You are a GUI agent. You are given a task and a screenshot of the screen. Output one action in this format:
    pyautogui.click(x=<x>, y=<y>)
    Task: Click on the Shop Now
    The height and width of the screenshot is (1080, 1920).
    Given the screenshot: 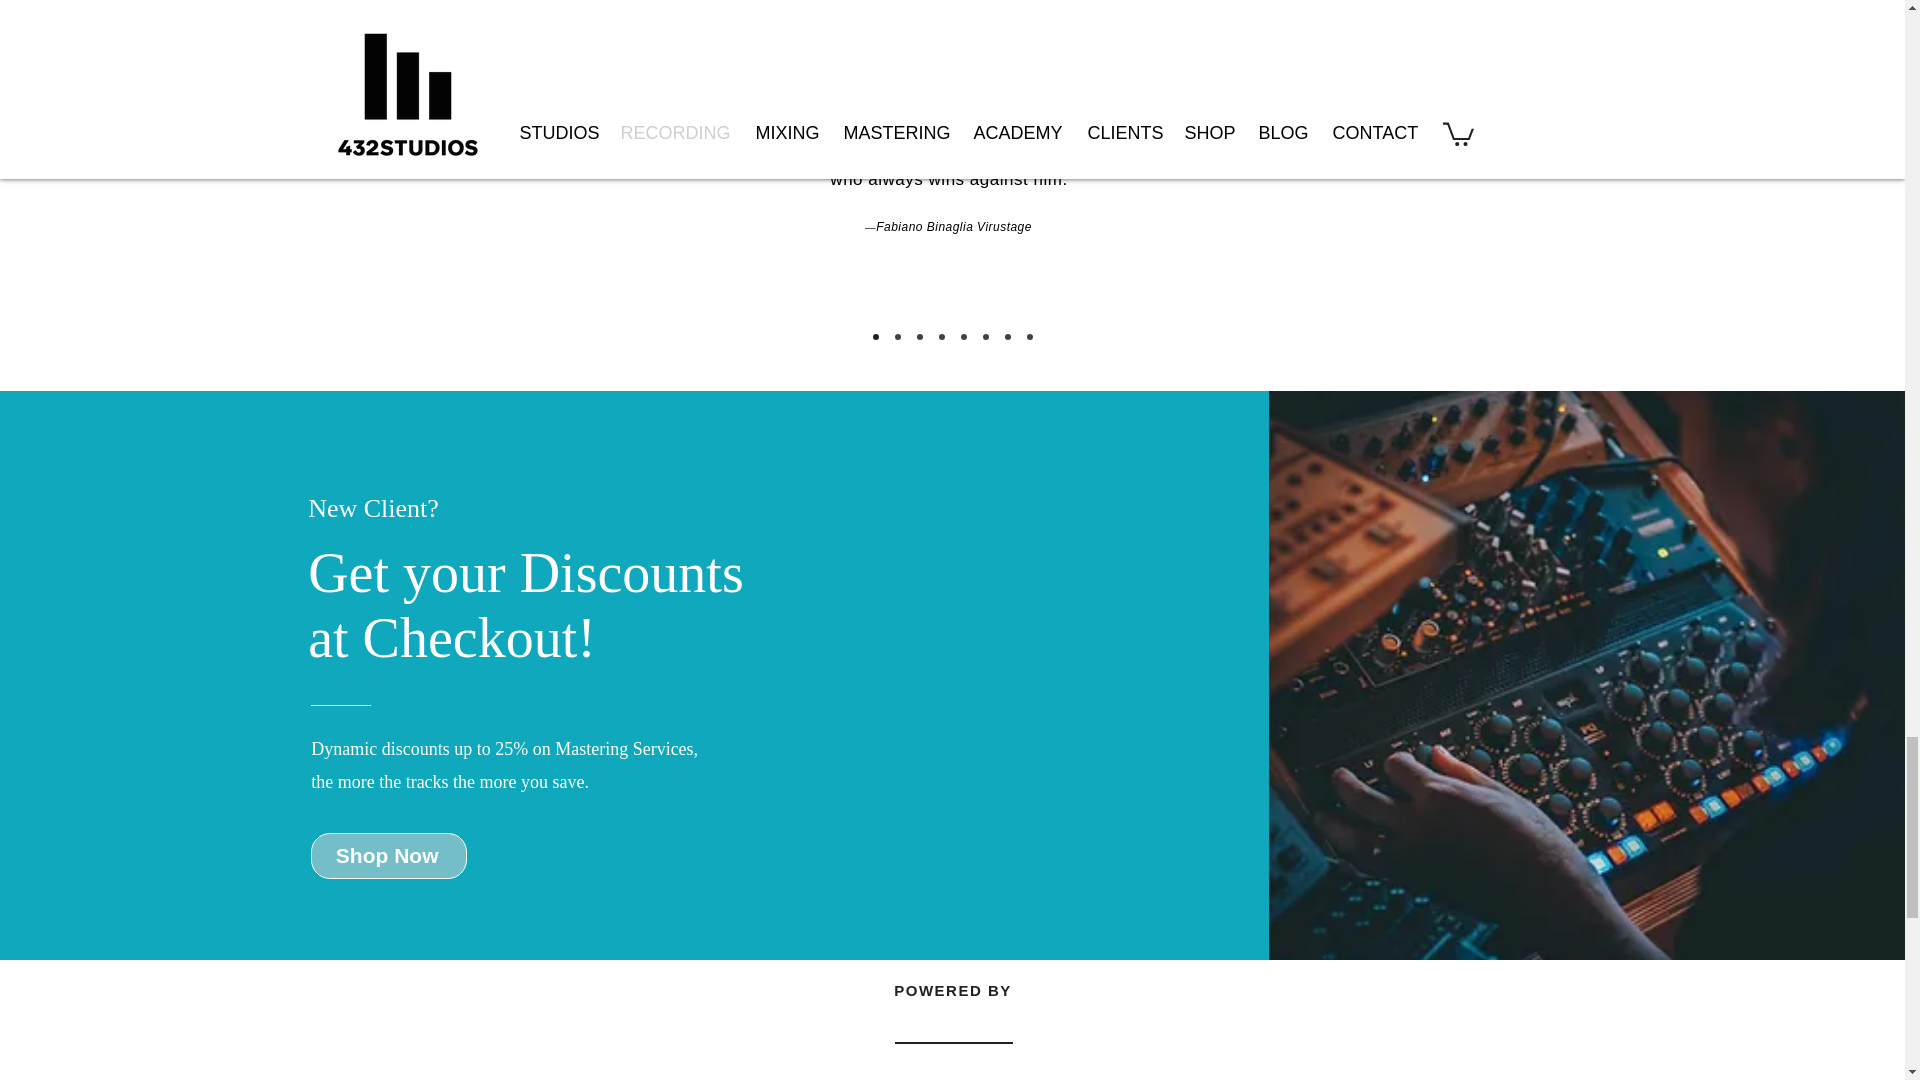 What is the action you would take?
    pyautogui.click(x=388, y=856)
    